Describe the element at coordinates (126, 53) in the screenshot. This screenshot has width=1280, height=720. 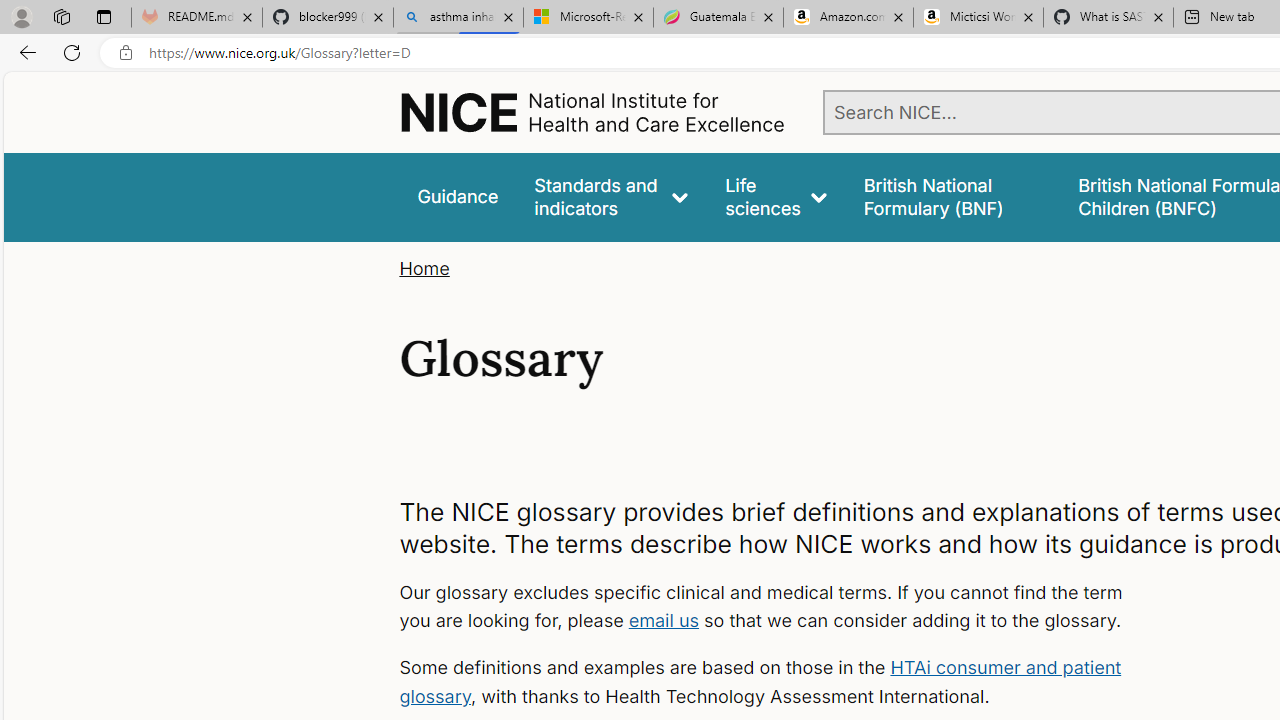
I see `View site information` at that location.